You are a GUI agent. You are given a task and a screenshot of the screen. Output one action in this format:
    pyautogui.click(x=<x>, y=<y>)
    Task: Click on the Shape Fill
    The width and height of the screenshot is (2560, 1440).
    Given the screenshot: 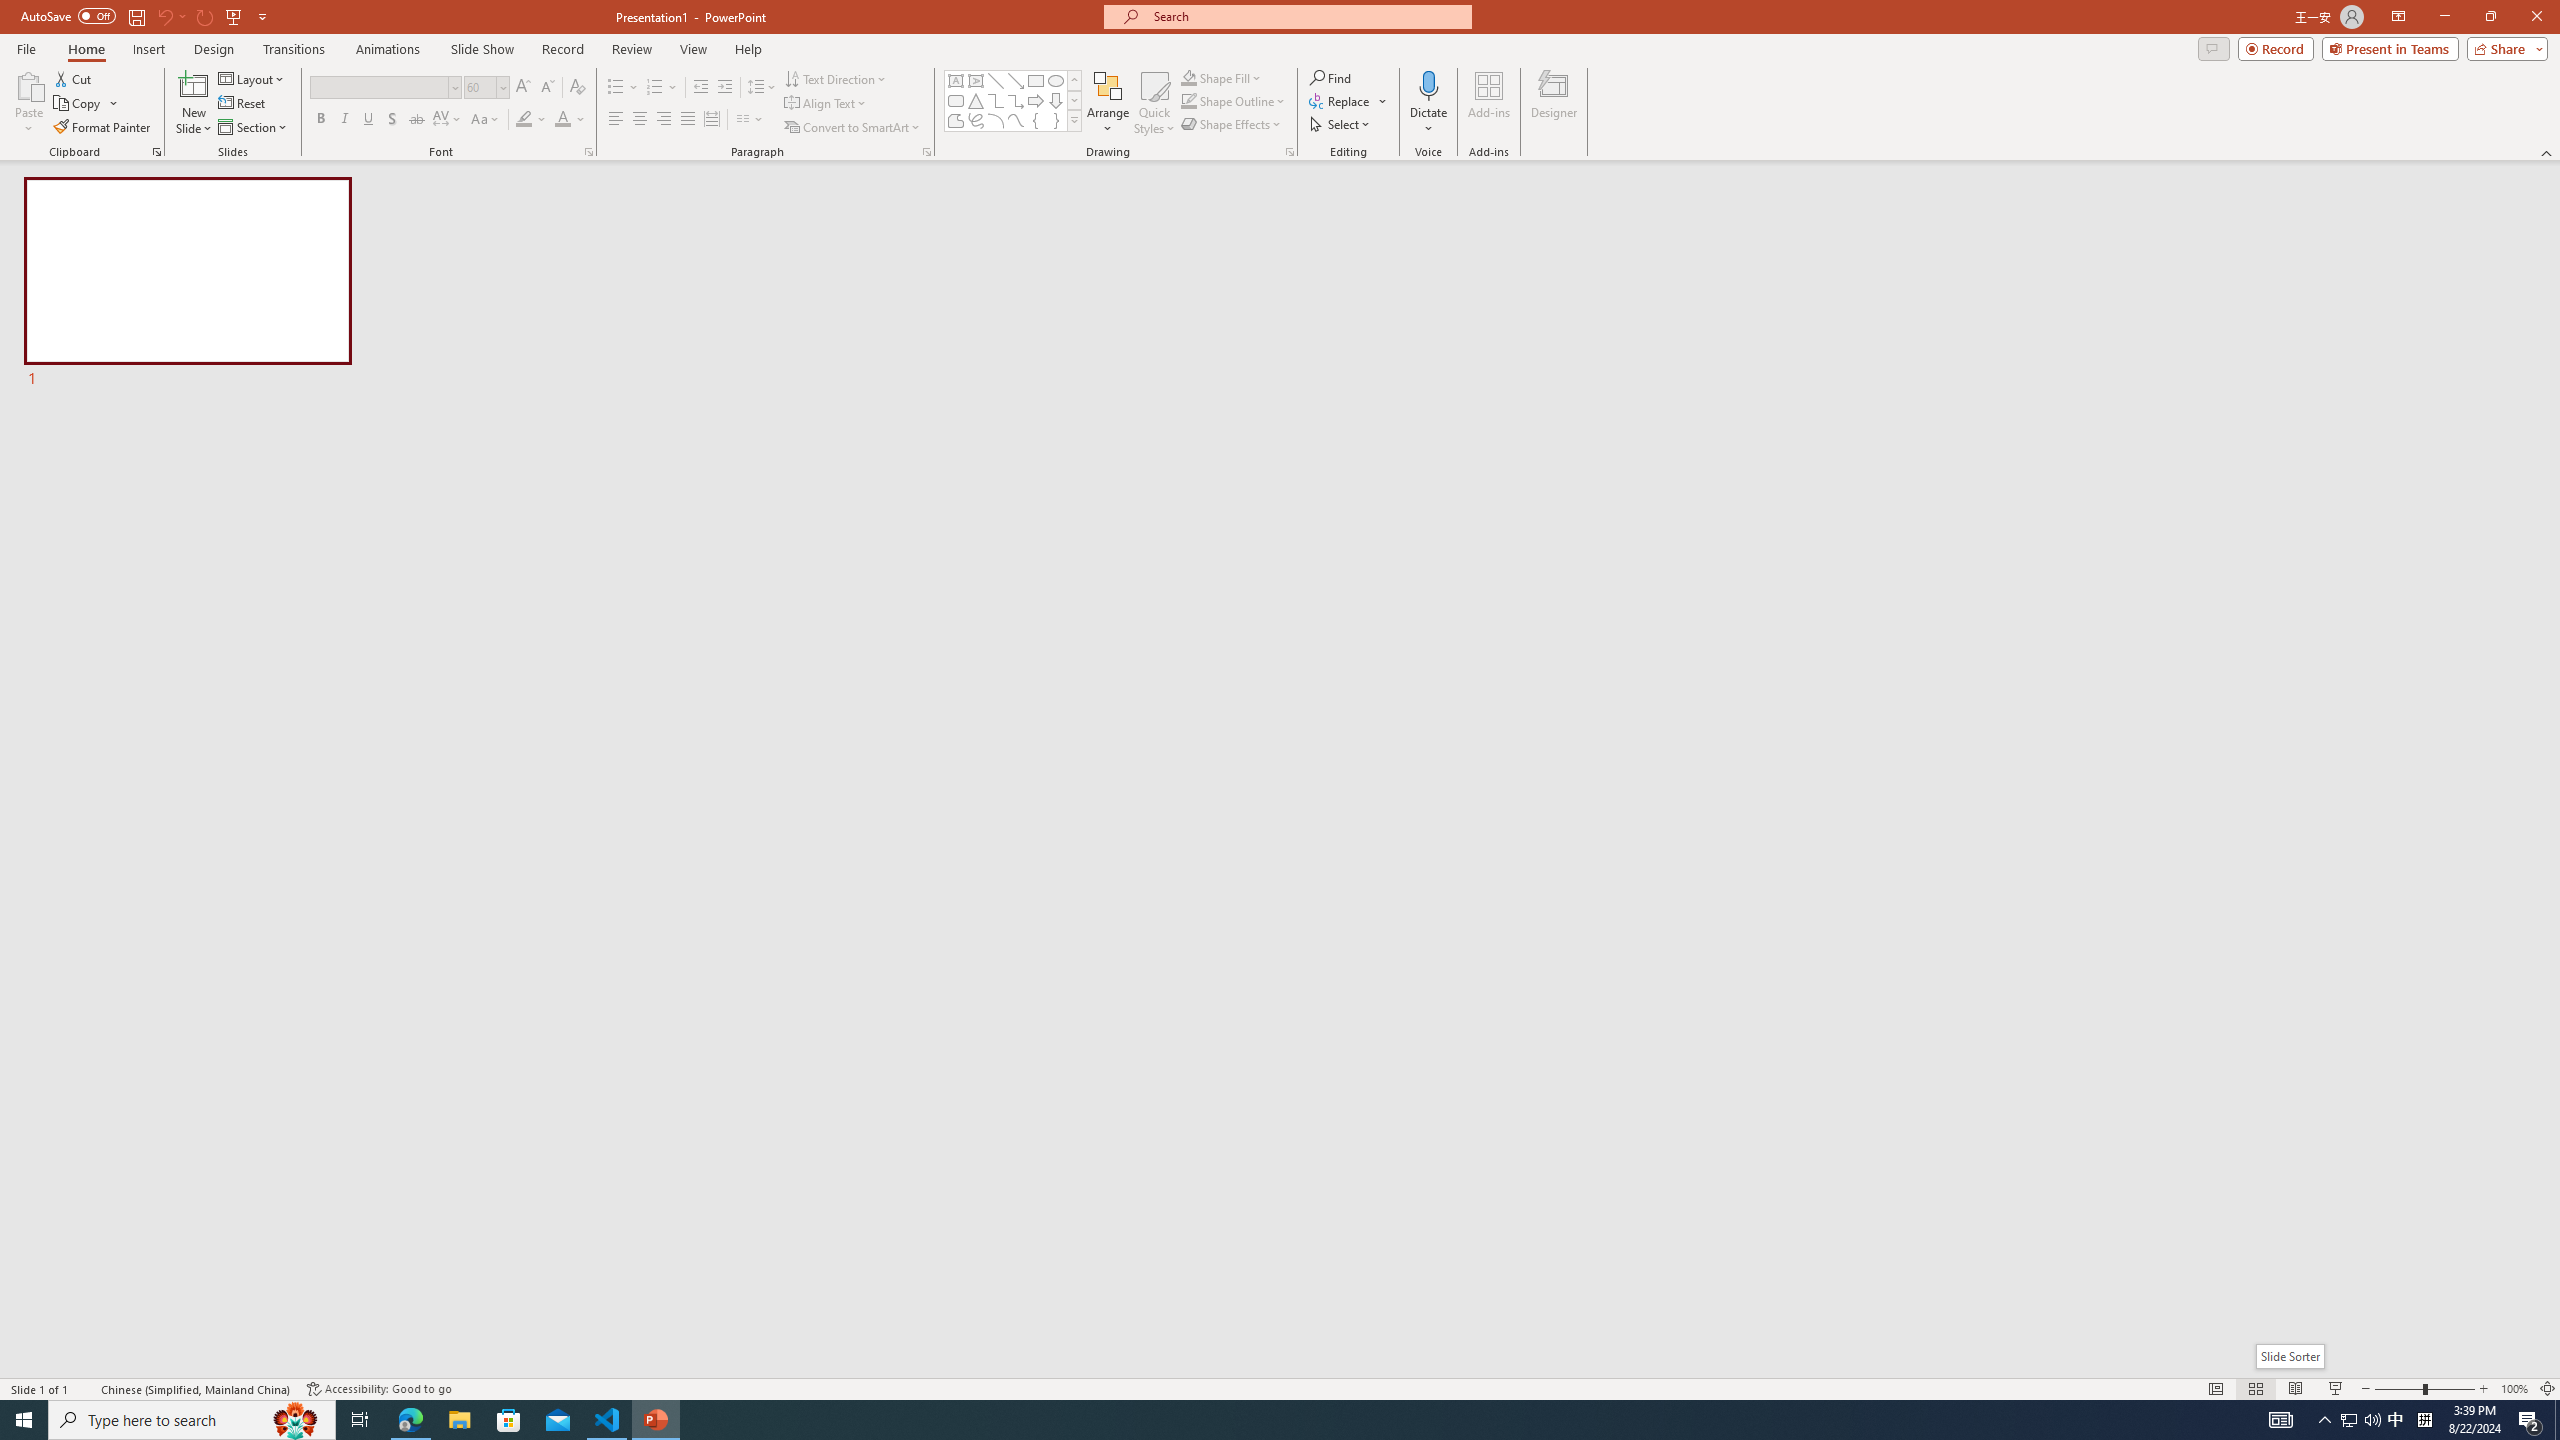 What is the action you would take?
    pyautogui.click(x=1222, y=78)
    